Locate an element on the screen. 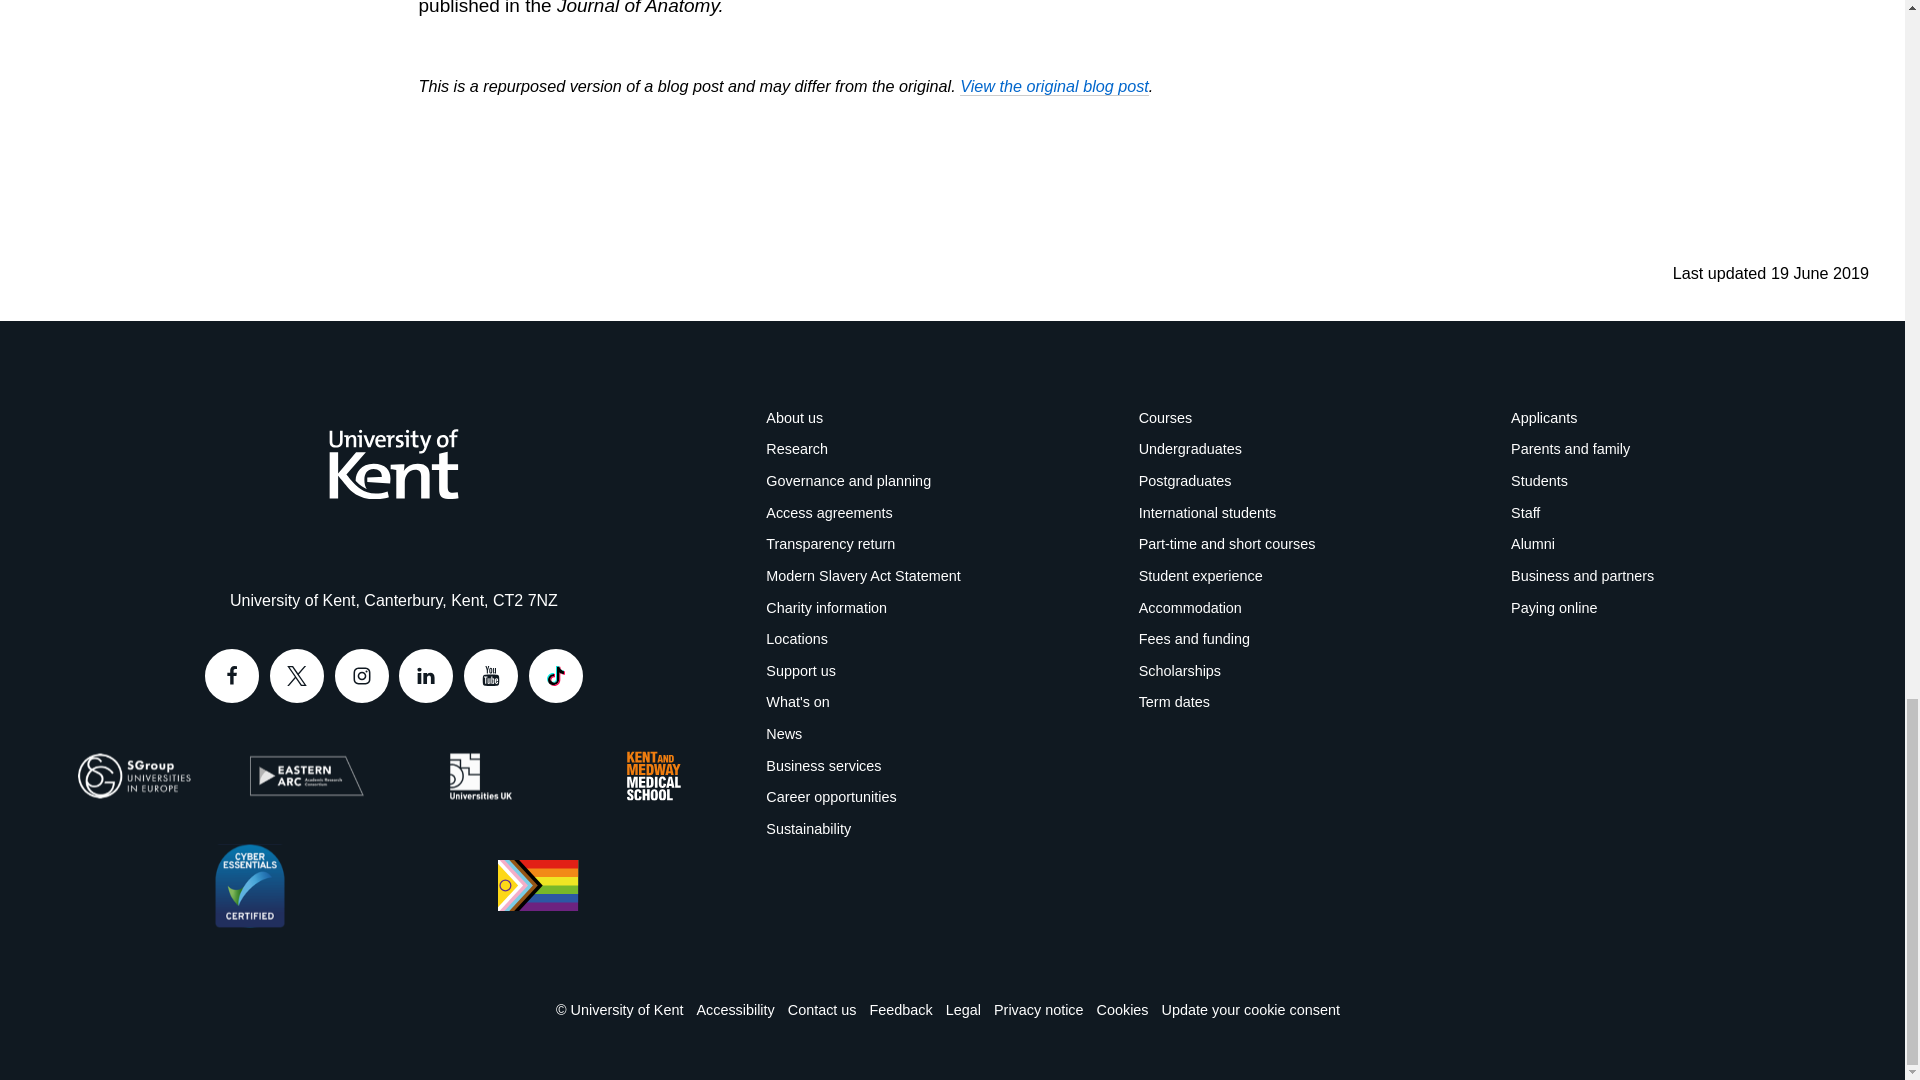 The width and height of the screenshot is (1920, 1080). University of Kent logo is located at coordinates (393, 463).